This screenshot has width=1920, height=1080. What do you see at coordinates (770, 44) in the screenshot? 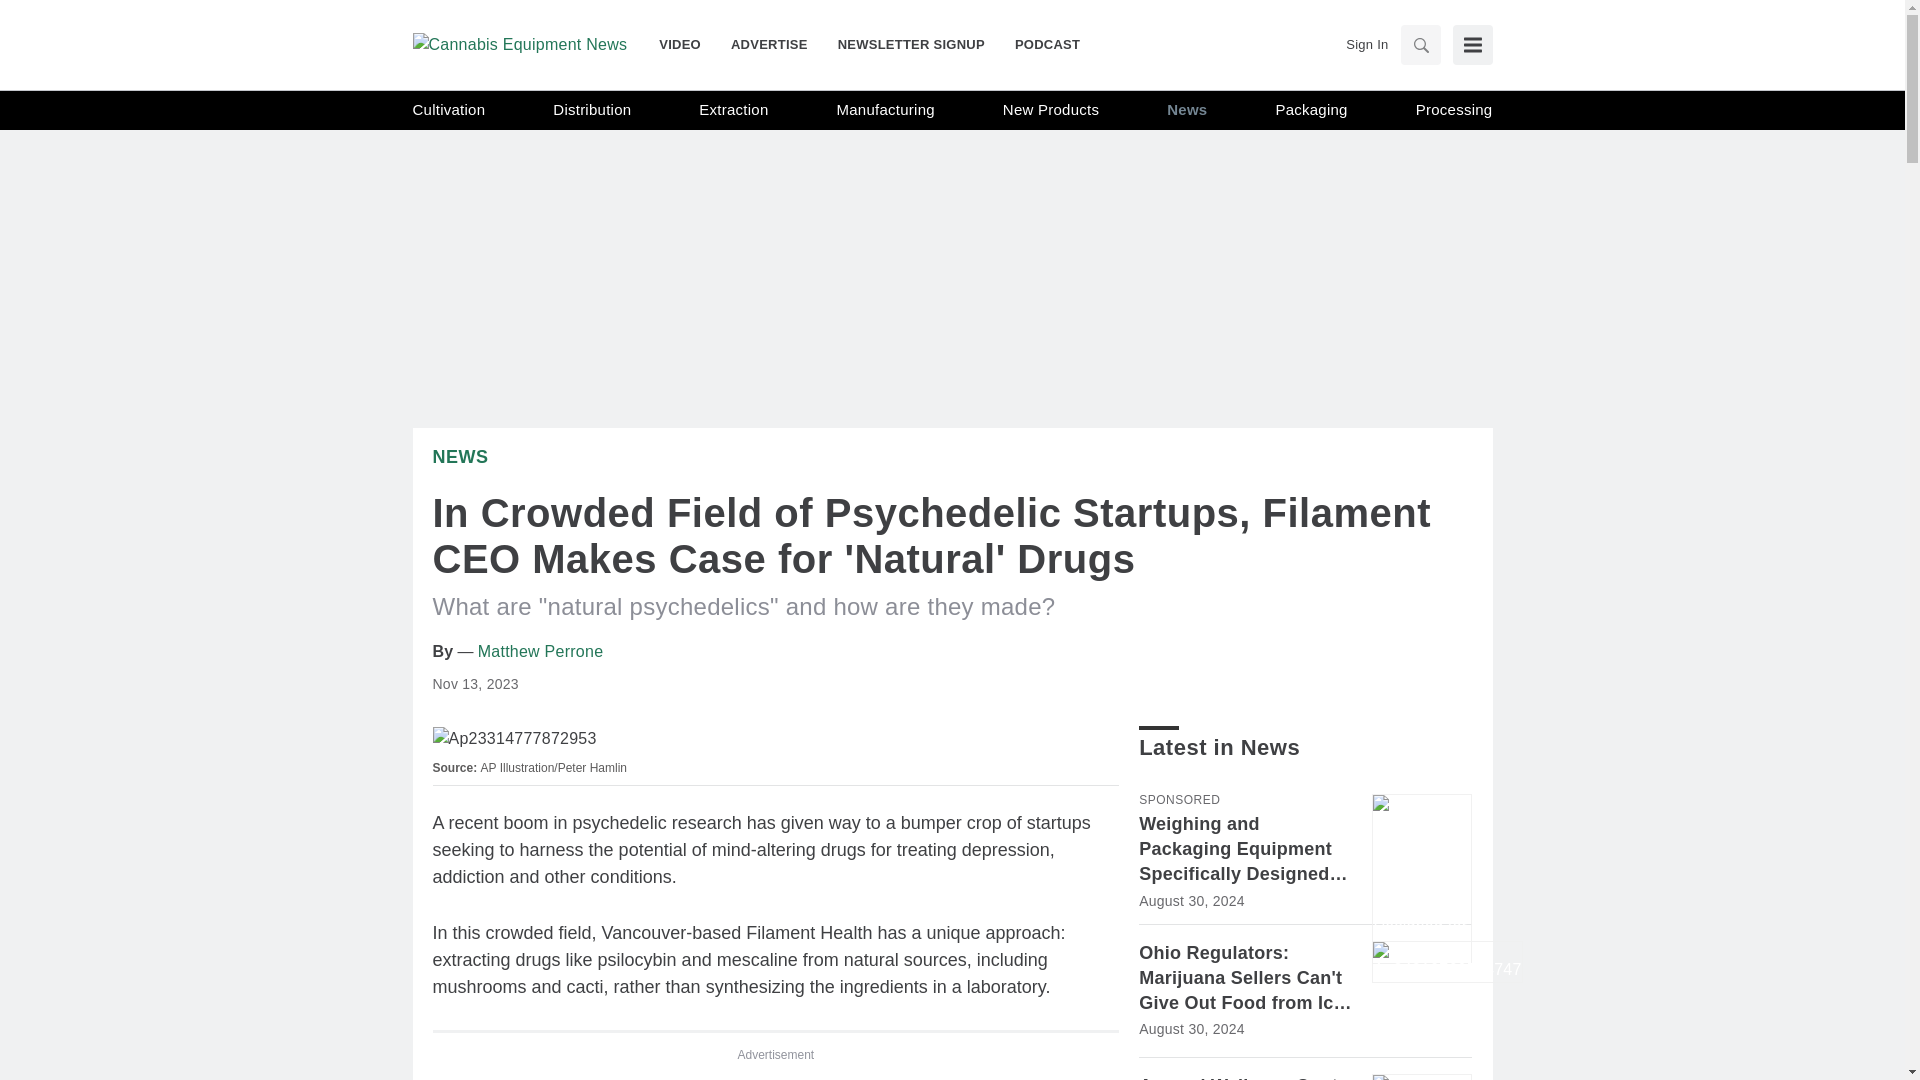
I see `ADVERTISE` at bounding box center [770, 44].